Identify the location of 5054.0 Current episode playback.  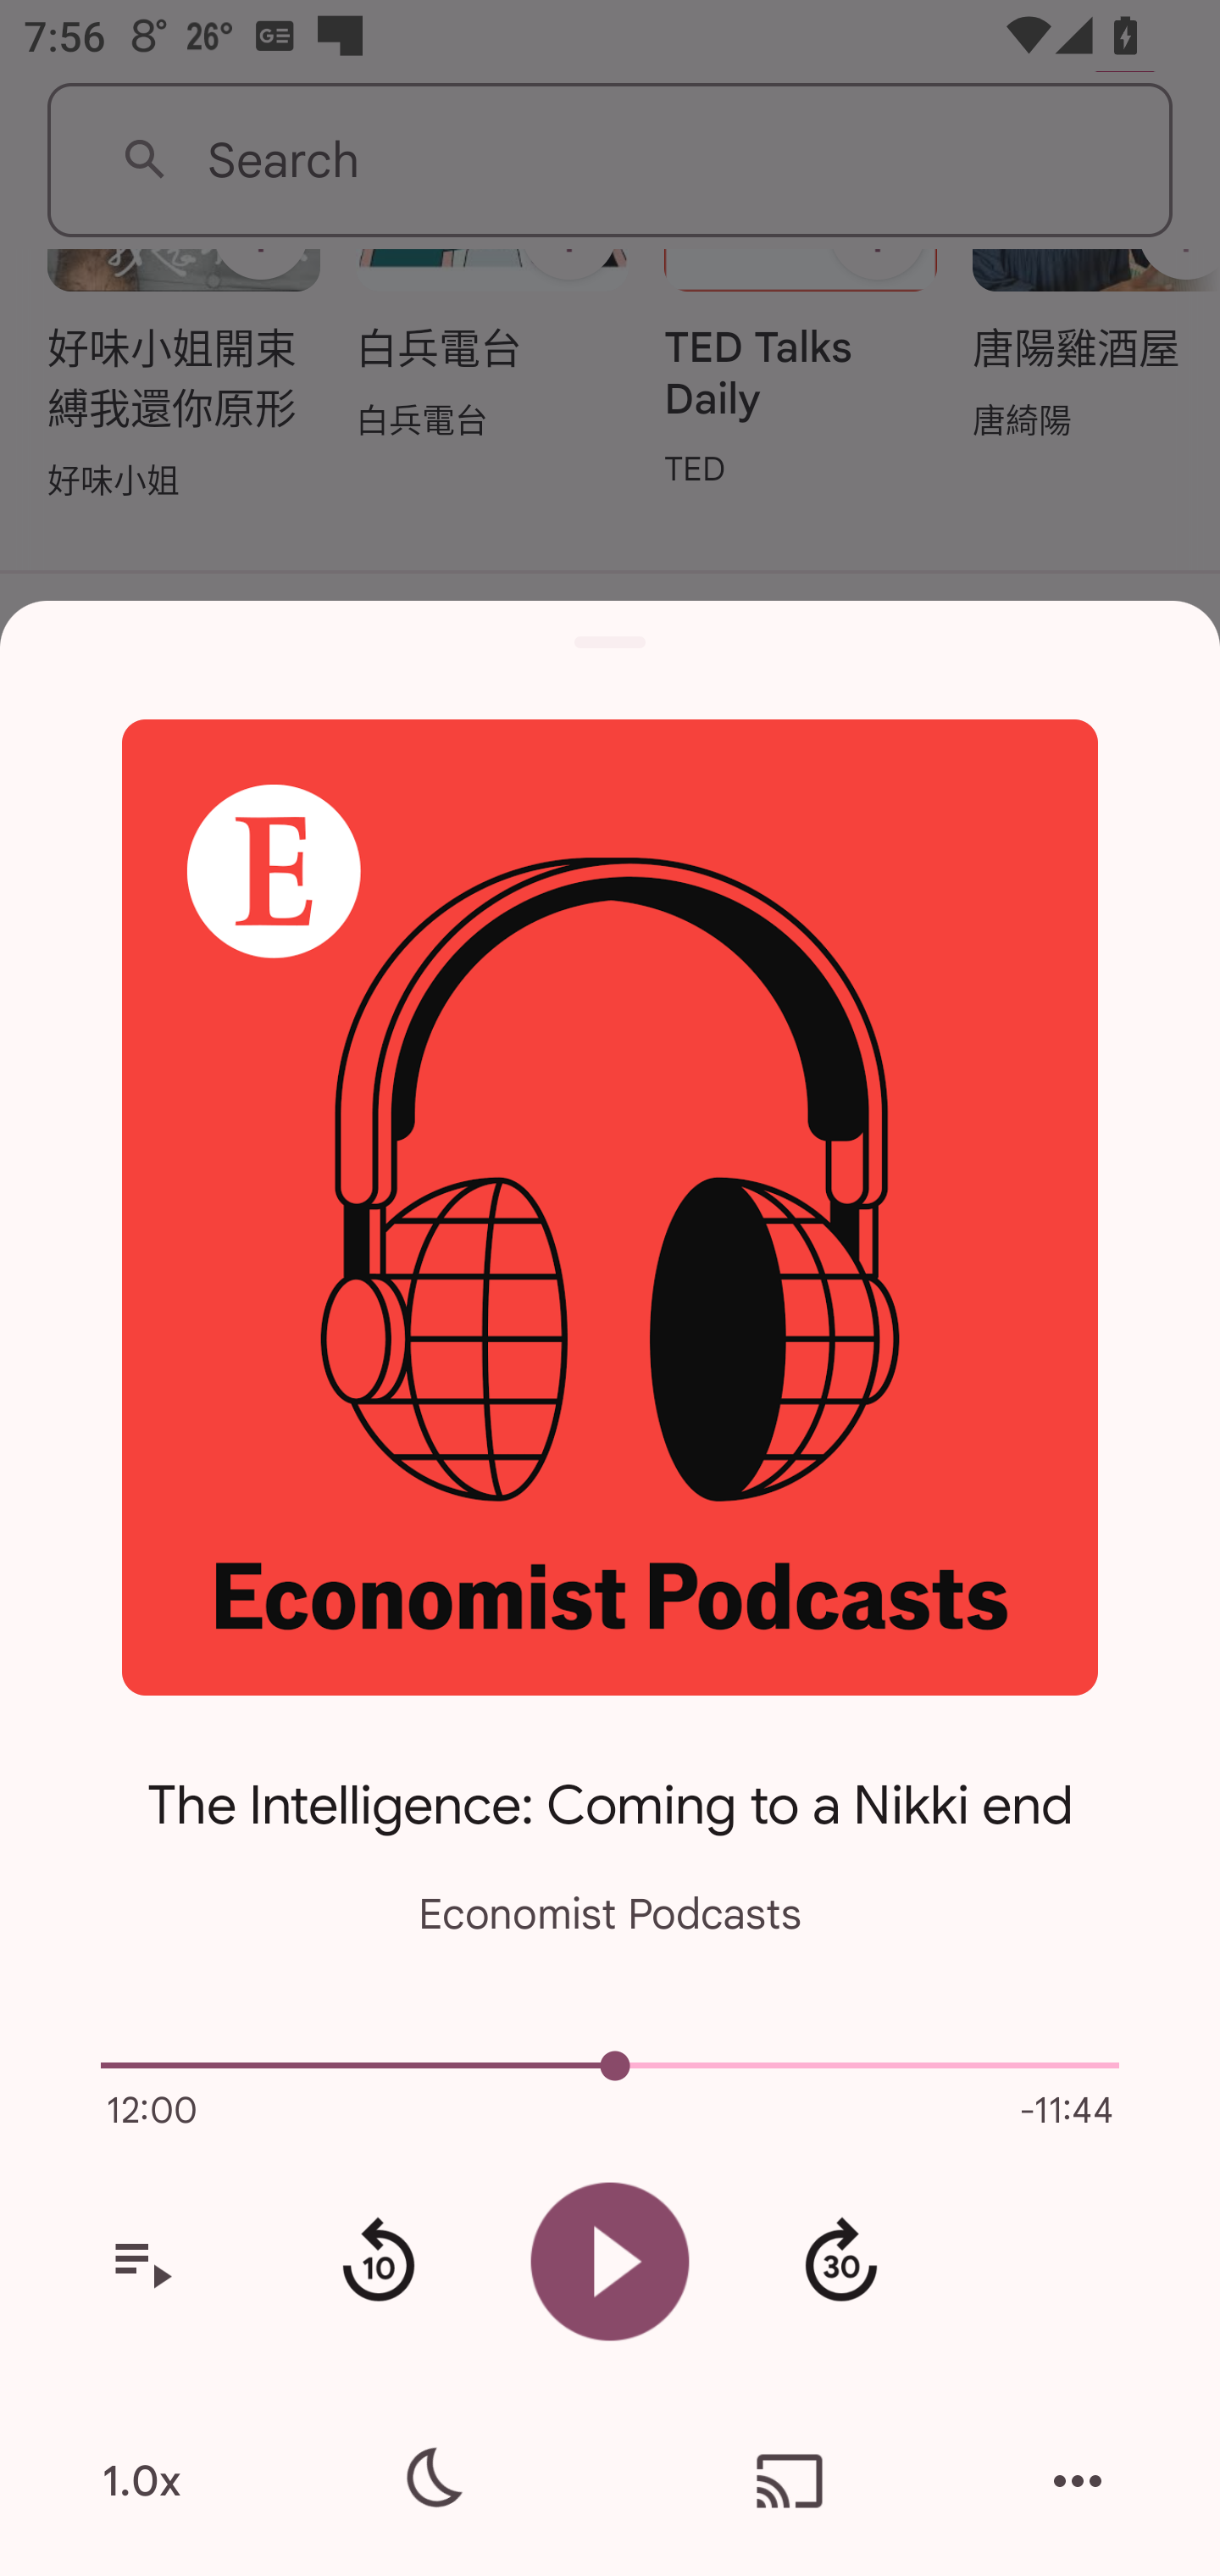
(610, 2066).